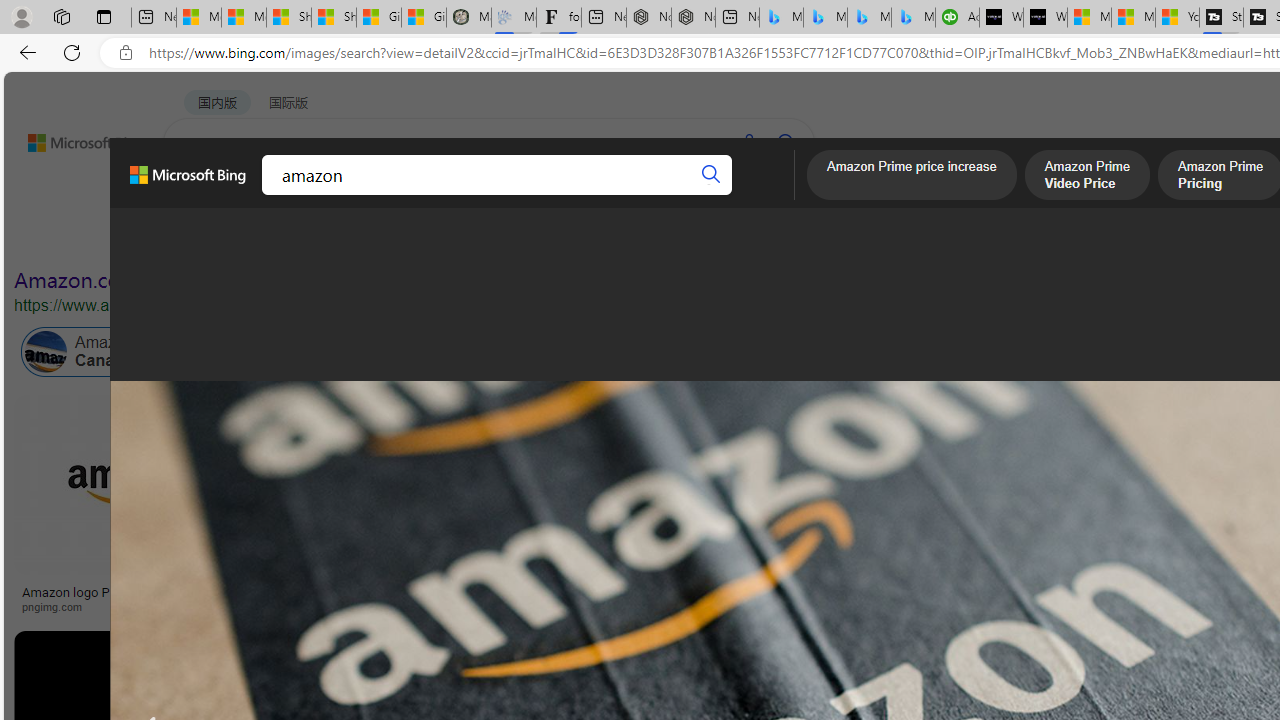 This screenshot has width=1280, height=720. What do you see at coordinates (850, 352) in the screenshot?
I see `Amazon India` at bounding box center [850, 352].